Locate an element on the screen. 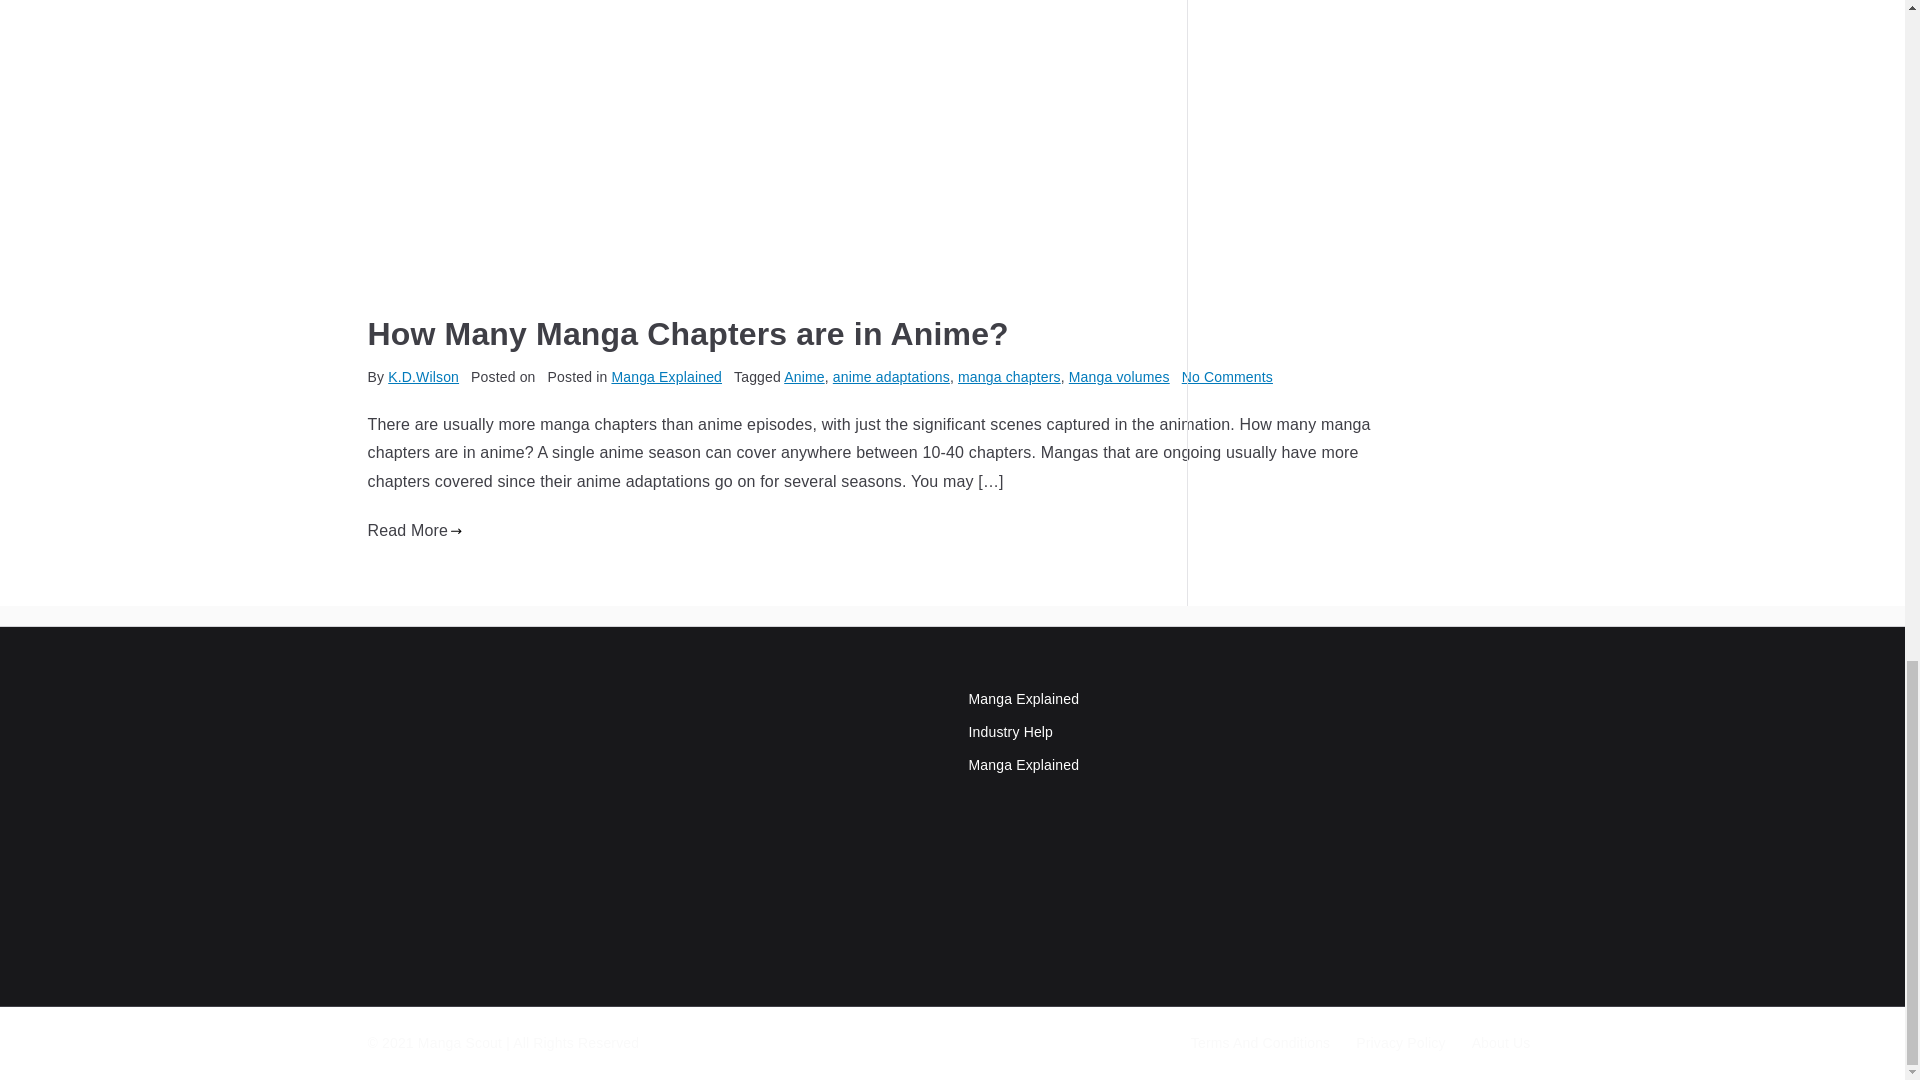  anime adaptations is located at coordinates (892, 376).